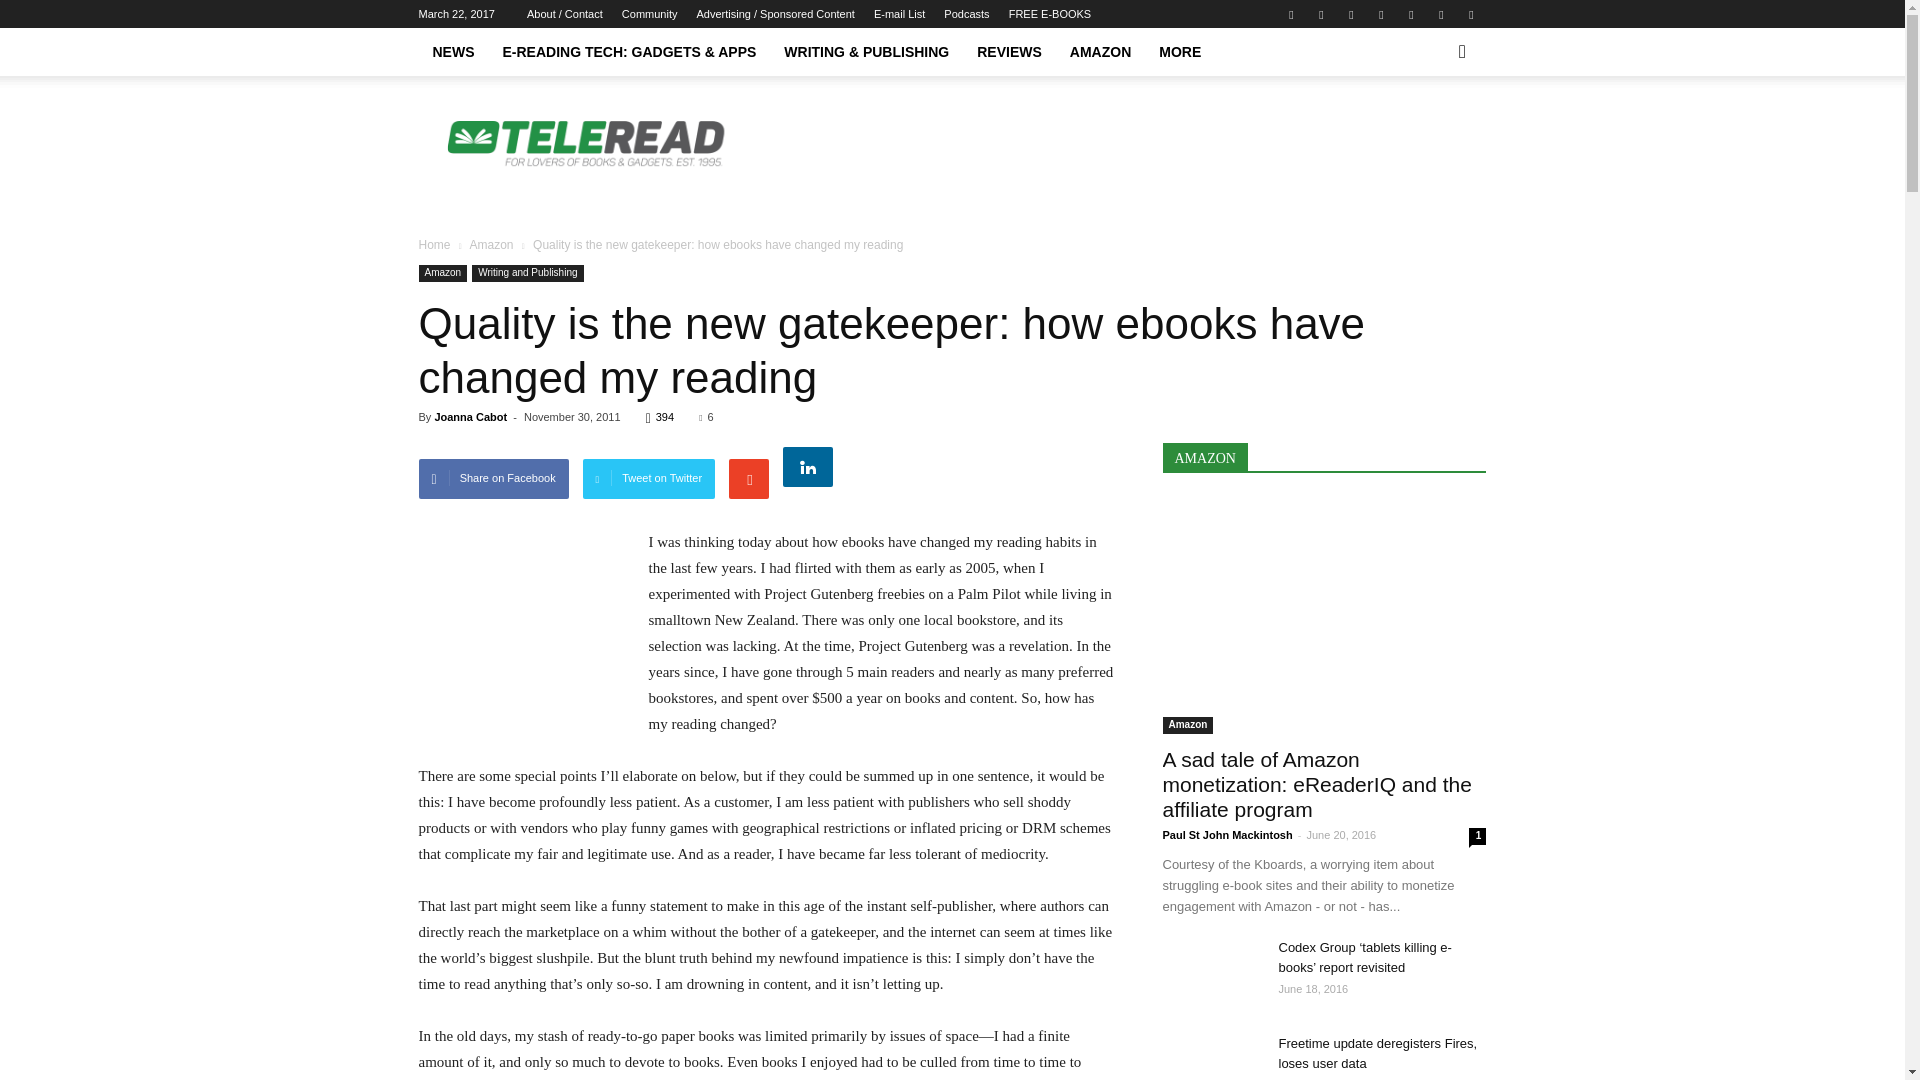 The width and height of the screenshot is (1920, 1080). I want to click on Twitter, so click(1470, 14).